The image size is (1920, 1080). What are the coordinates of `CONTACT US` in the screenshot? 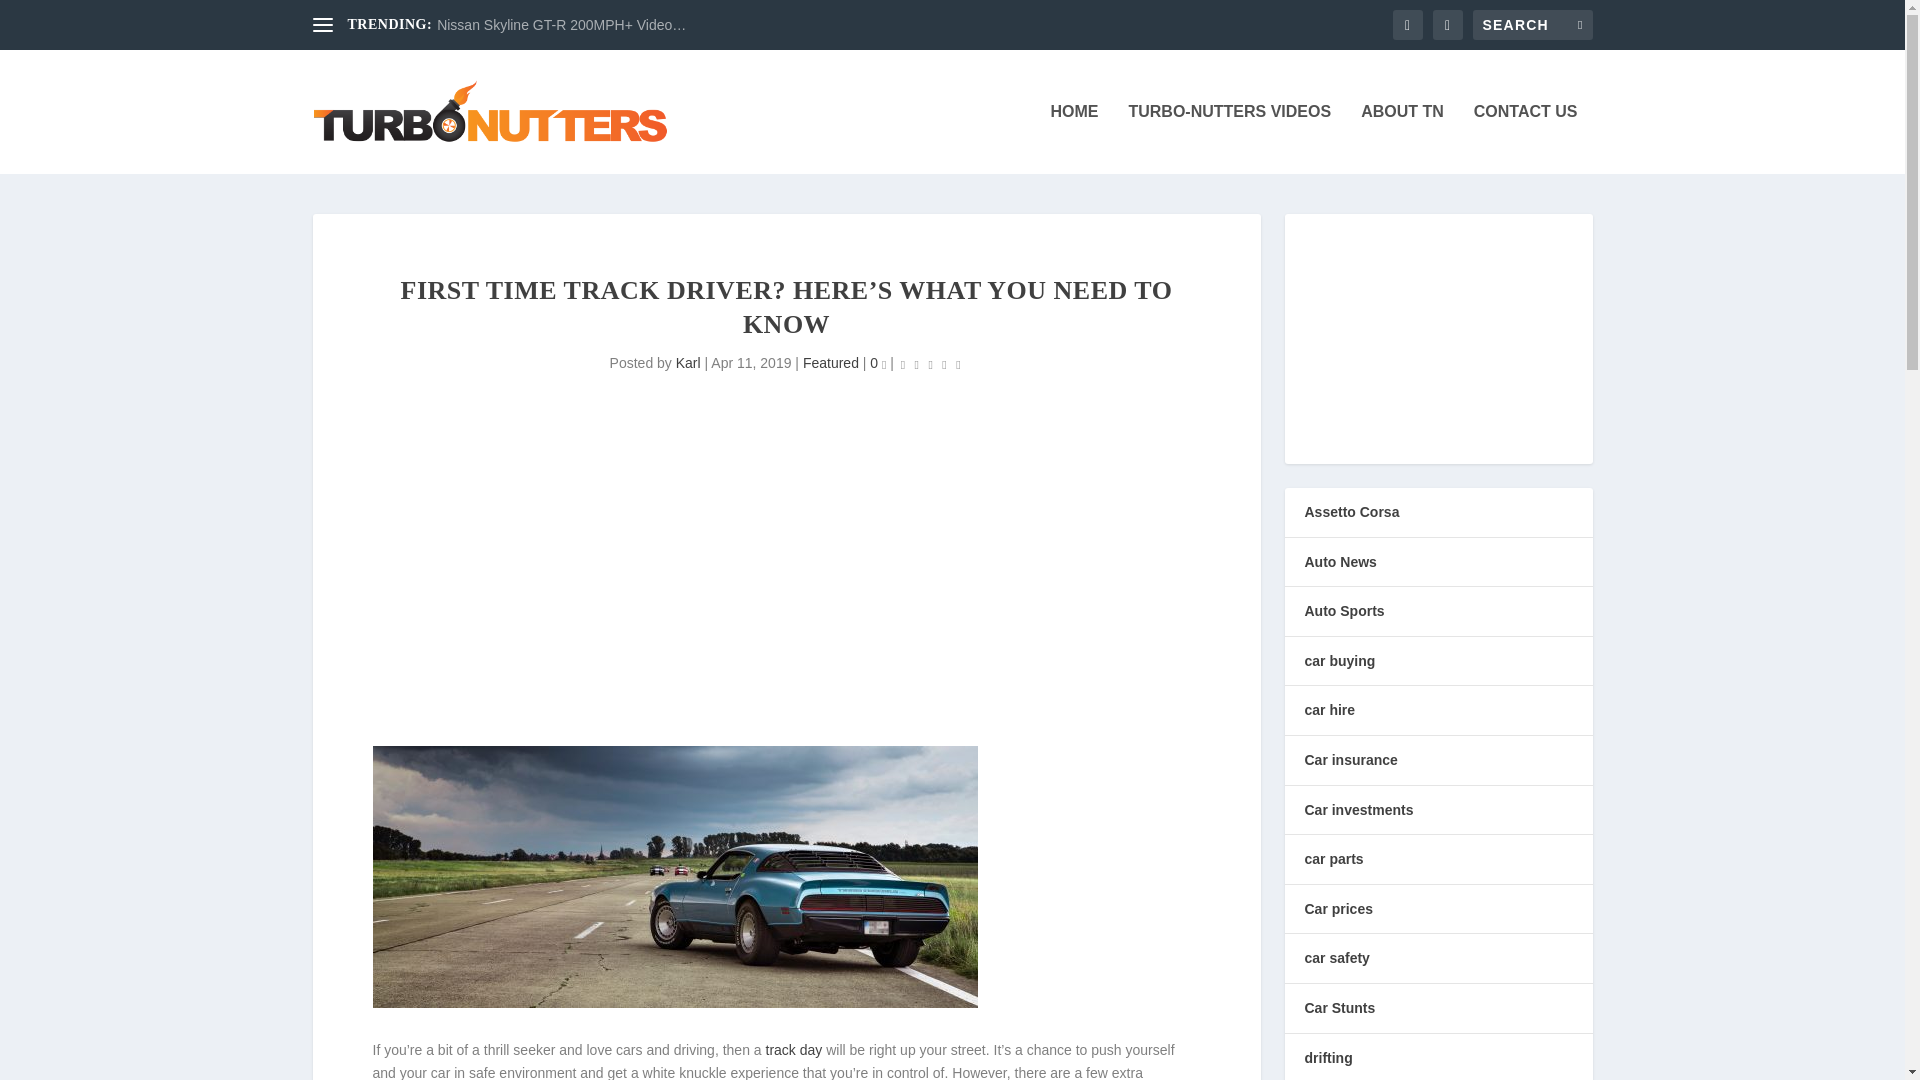 It's located at (1526, 138).